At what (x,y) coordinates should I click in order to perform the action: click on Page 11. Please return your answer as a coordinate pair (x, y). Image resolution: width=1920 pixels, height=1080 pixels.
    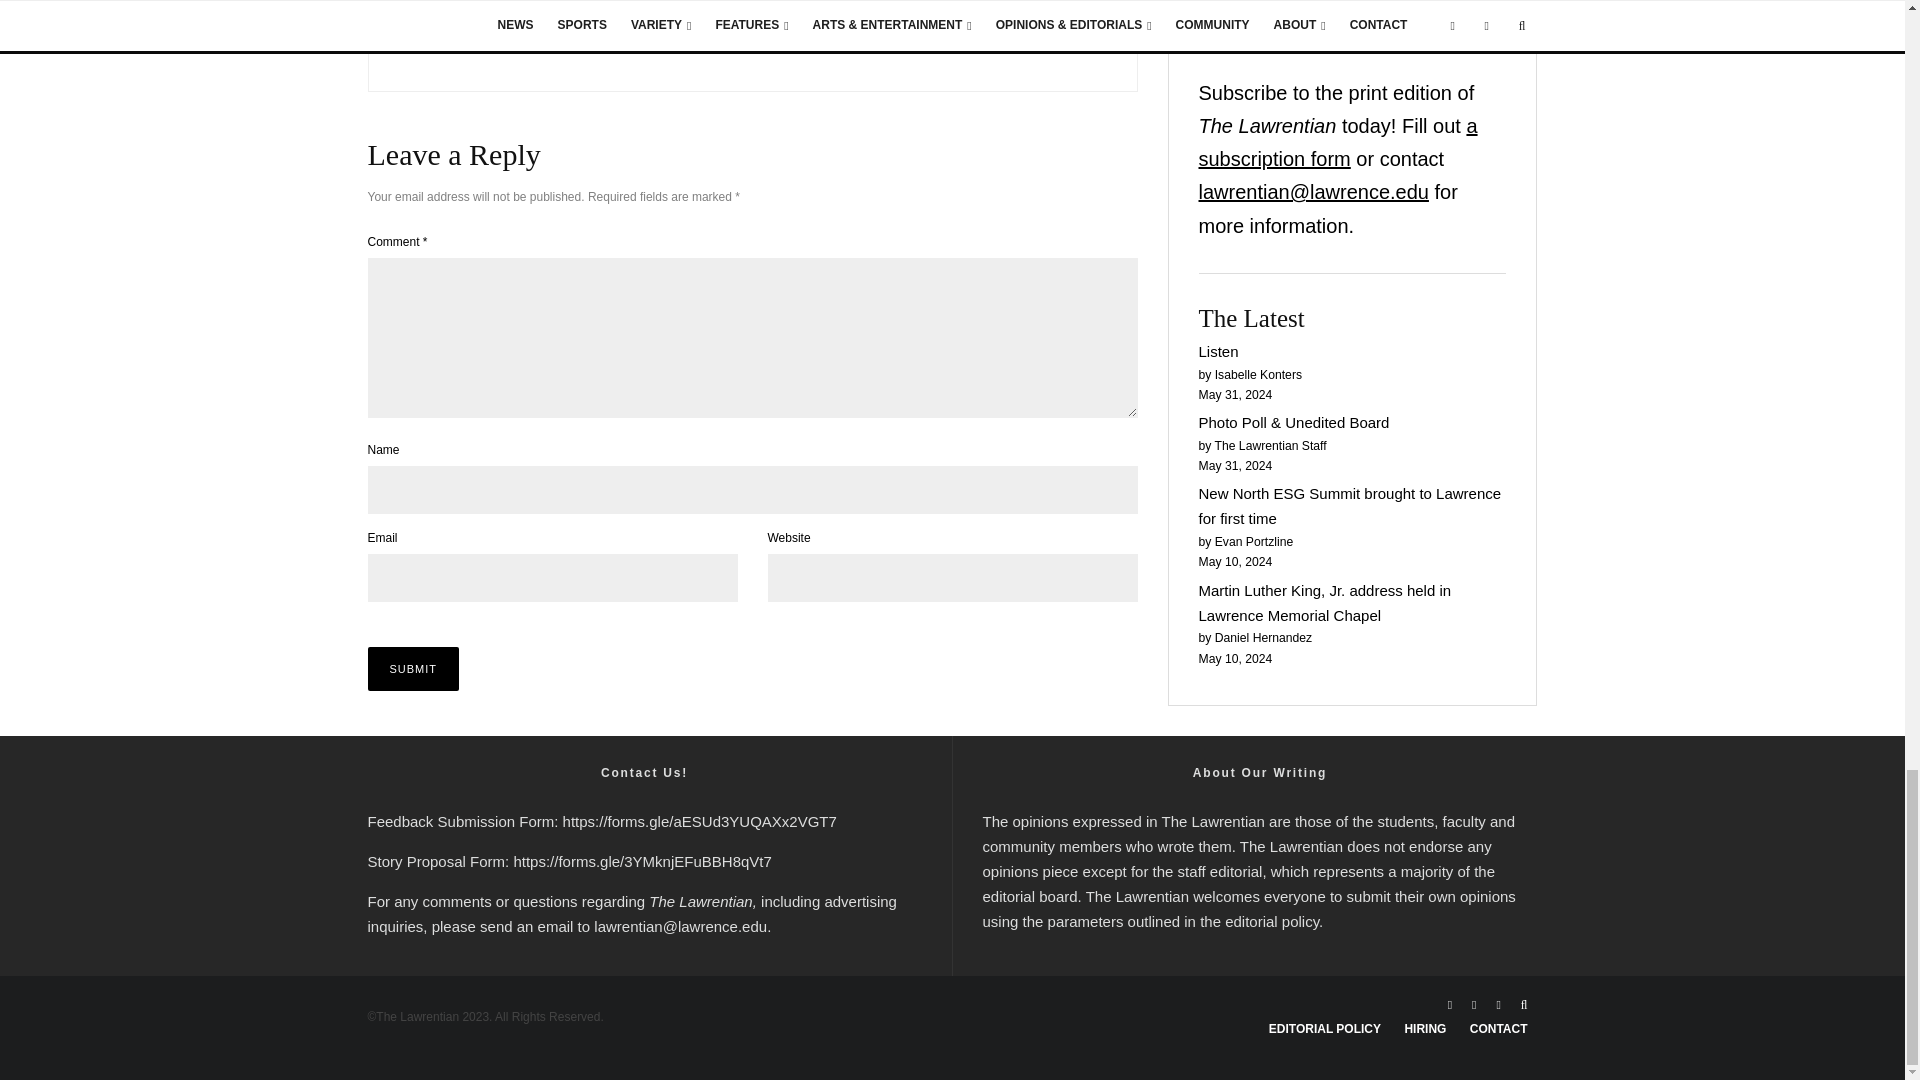
    Looking at the image, I should click on (1259, 872).